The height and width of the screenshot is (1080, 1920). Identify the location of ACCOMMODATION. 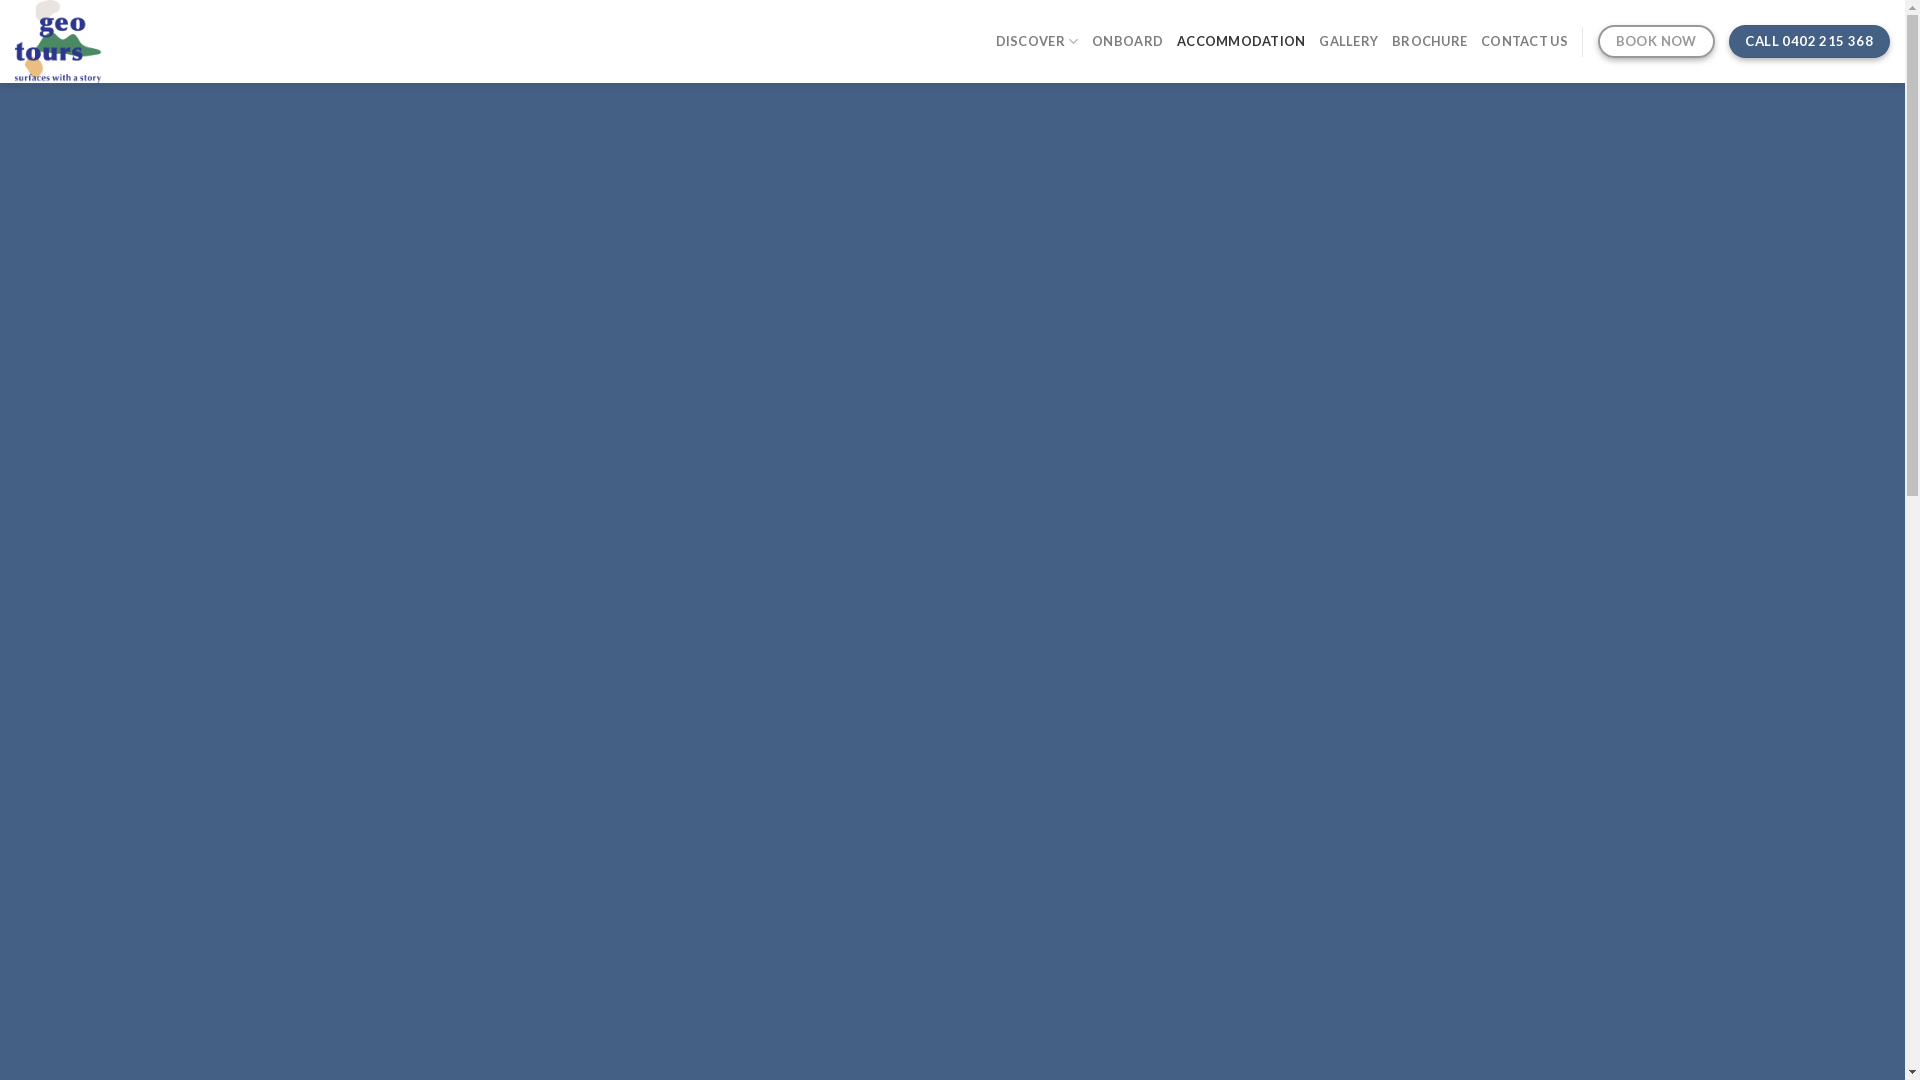
(1241, 41).